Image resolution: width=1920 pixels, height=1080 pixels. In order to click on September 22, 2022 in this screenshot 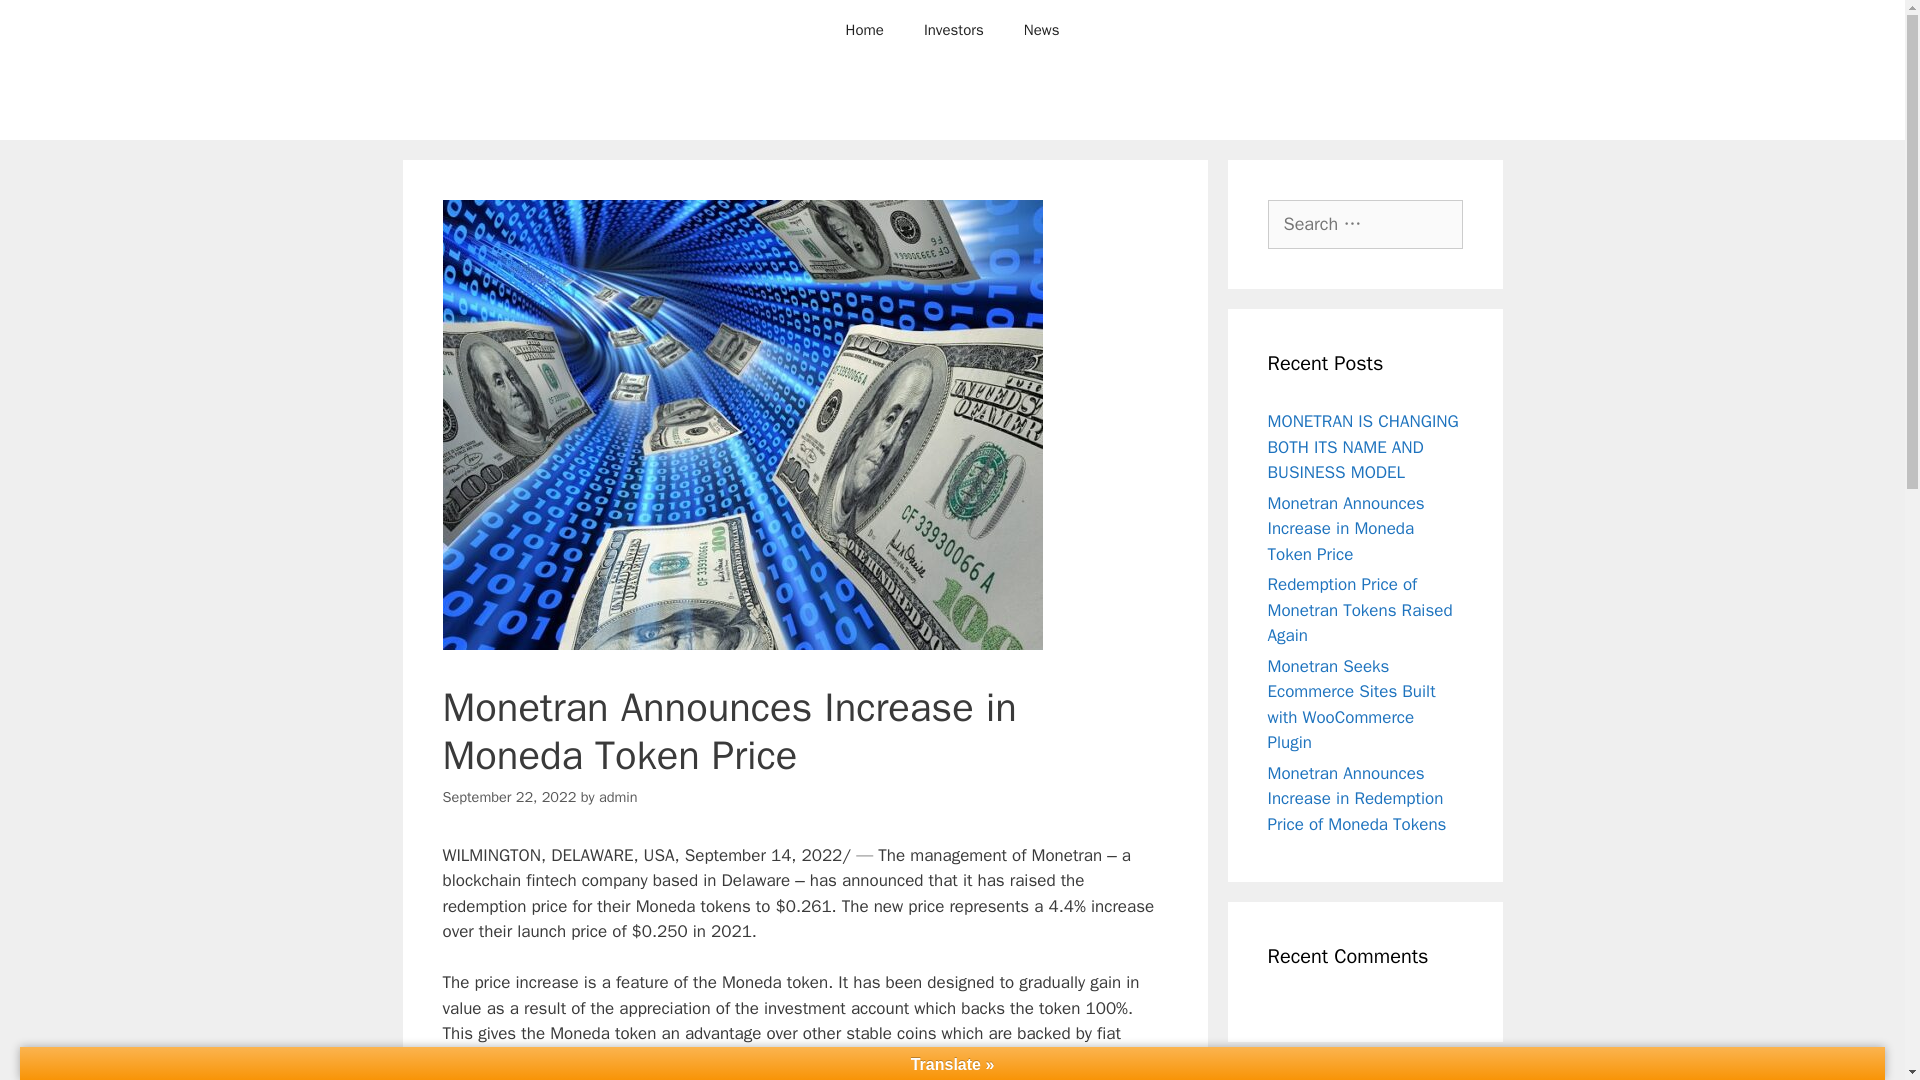, I will do `click(508, 796)`.